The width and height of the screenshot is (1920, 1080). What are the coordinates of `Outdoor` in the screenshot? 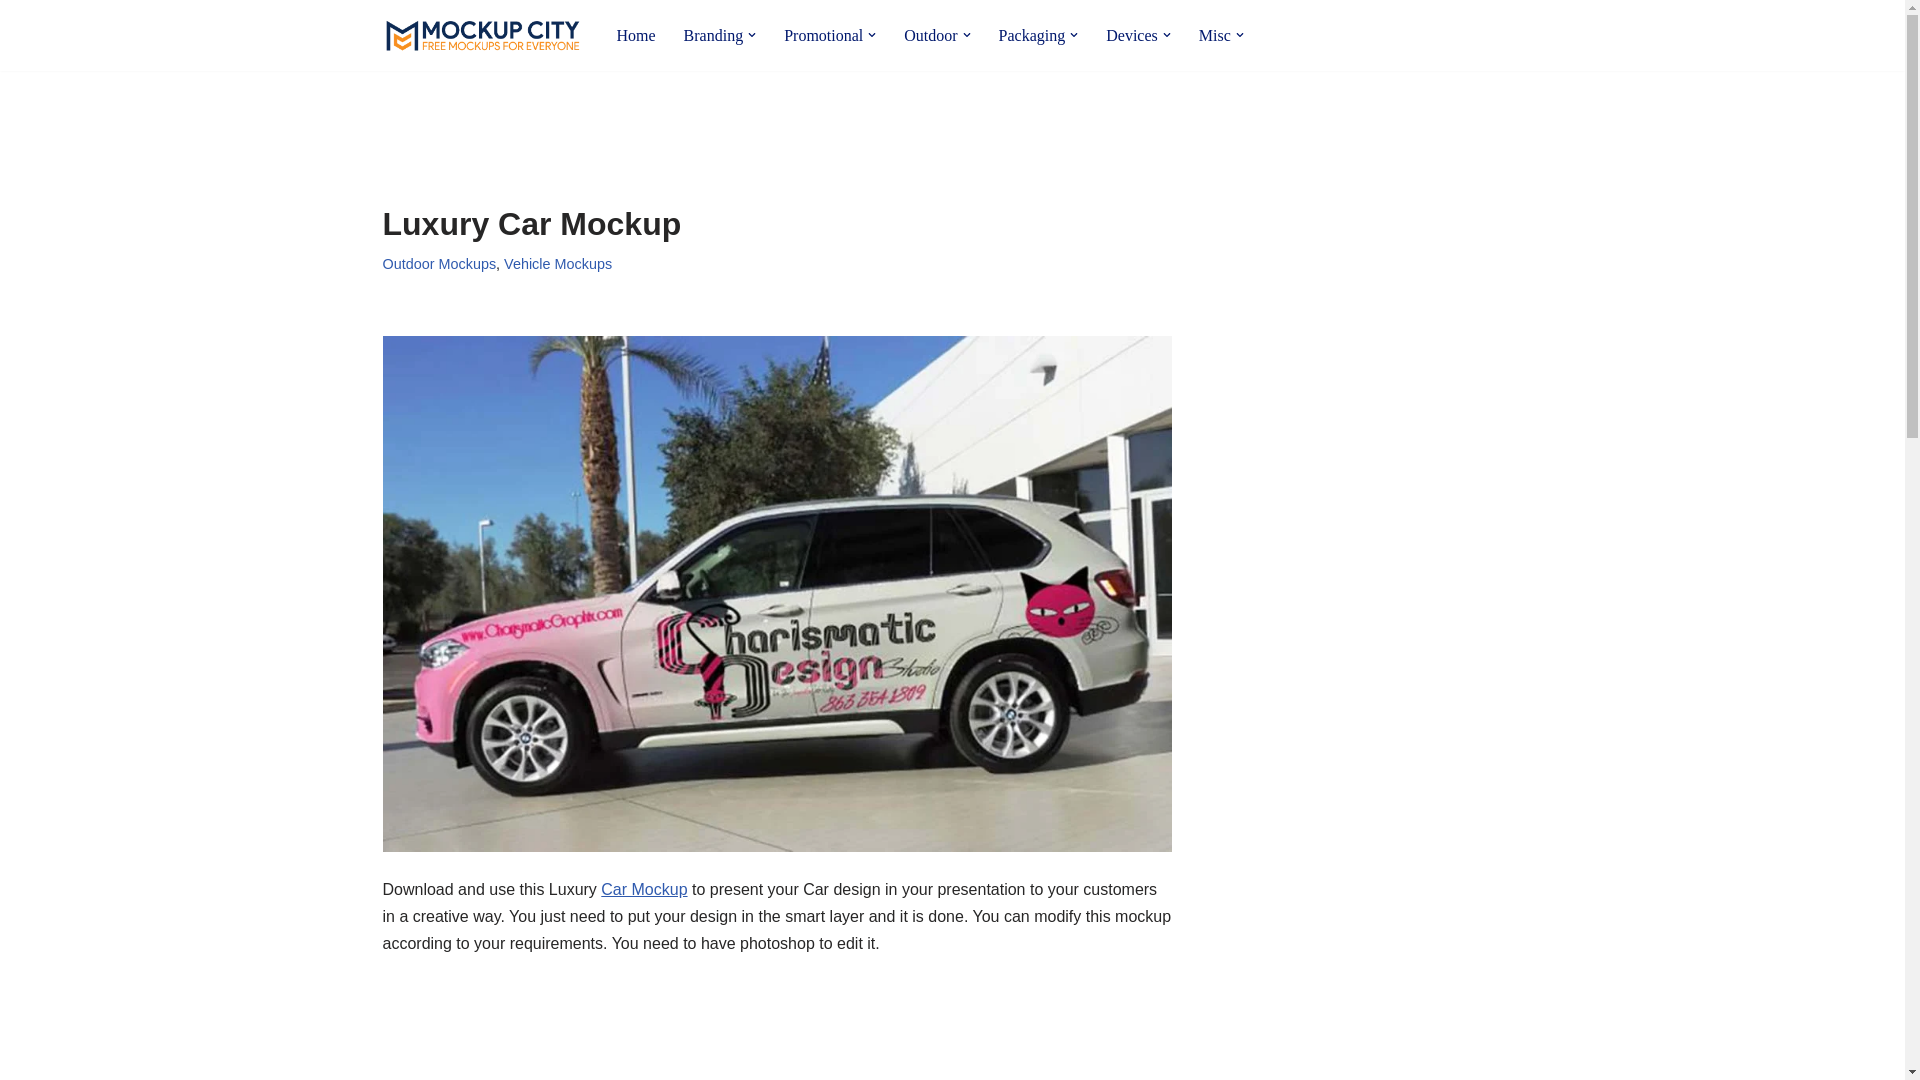 It's located at (930, 34).